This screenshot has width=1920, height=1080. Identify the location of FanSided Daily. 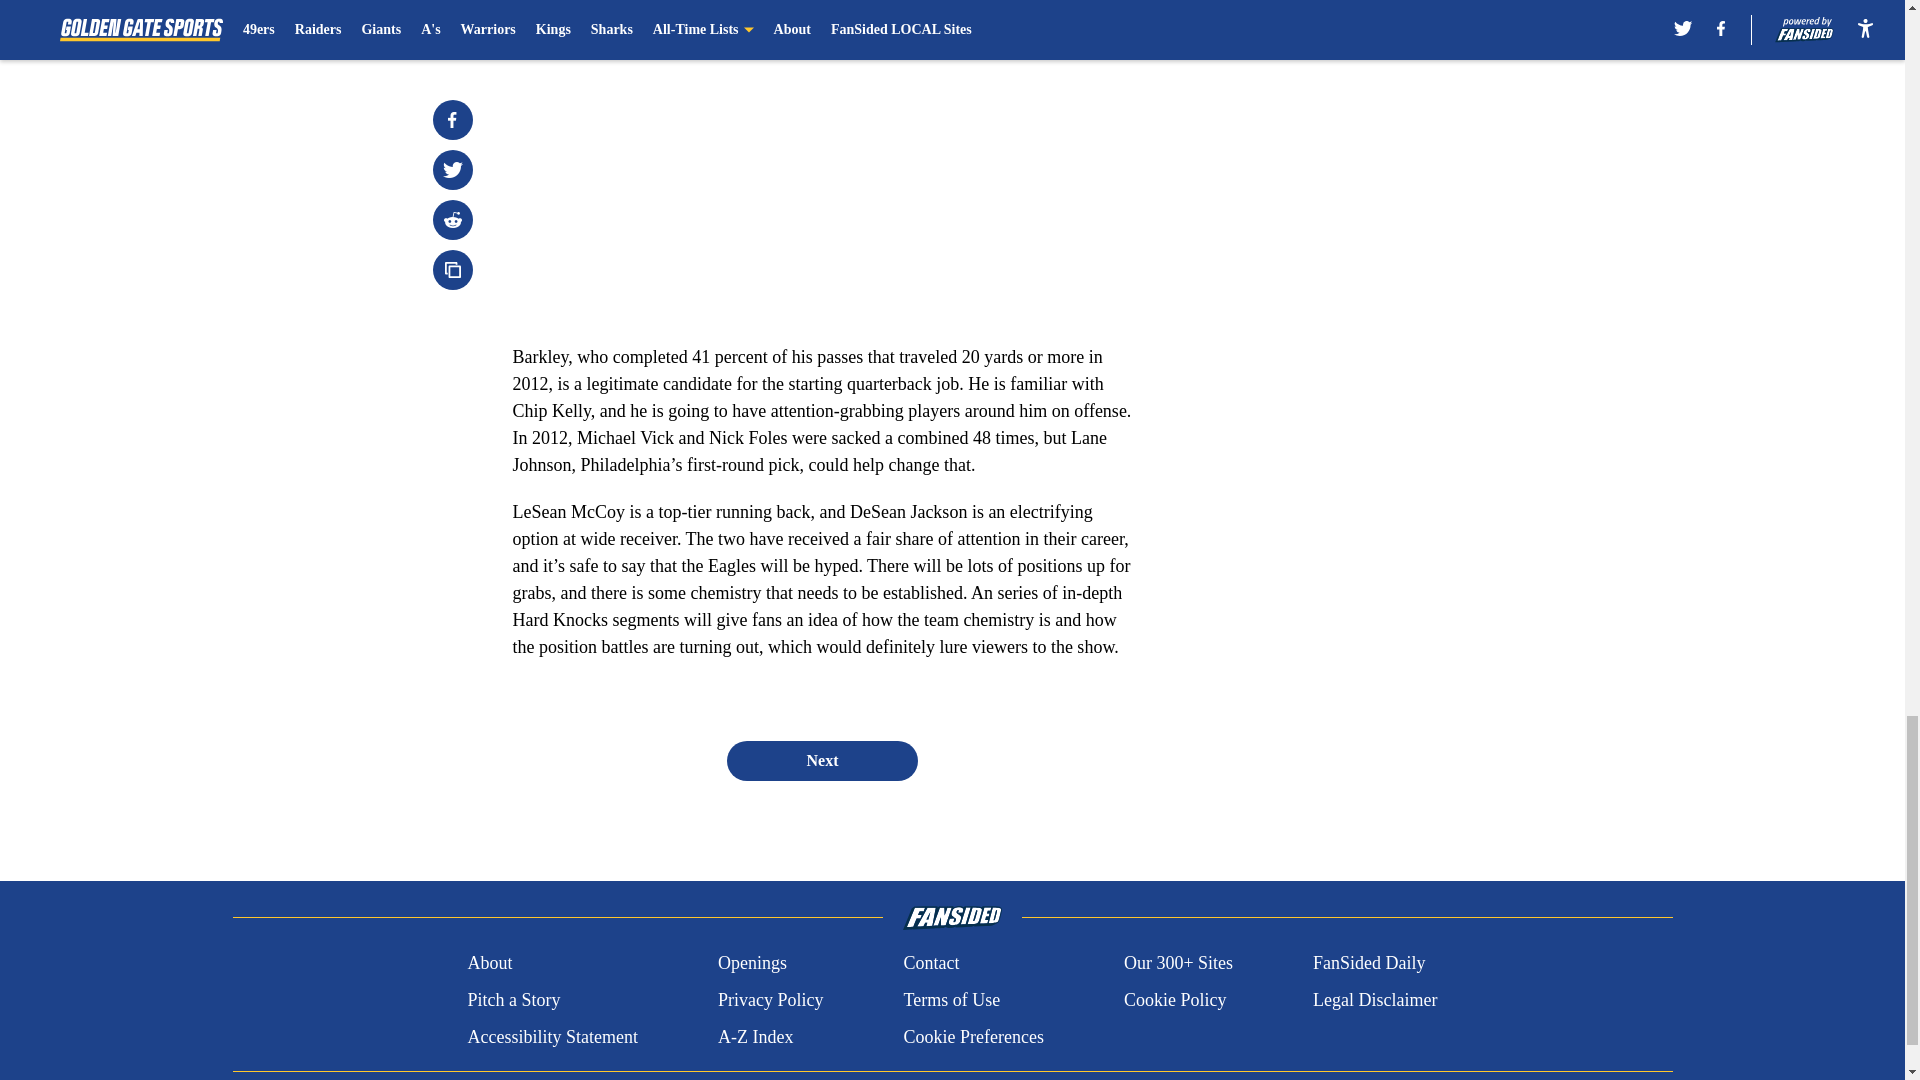
(1370, 964).